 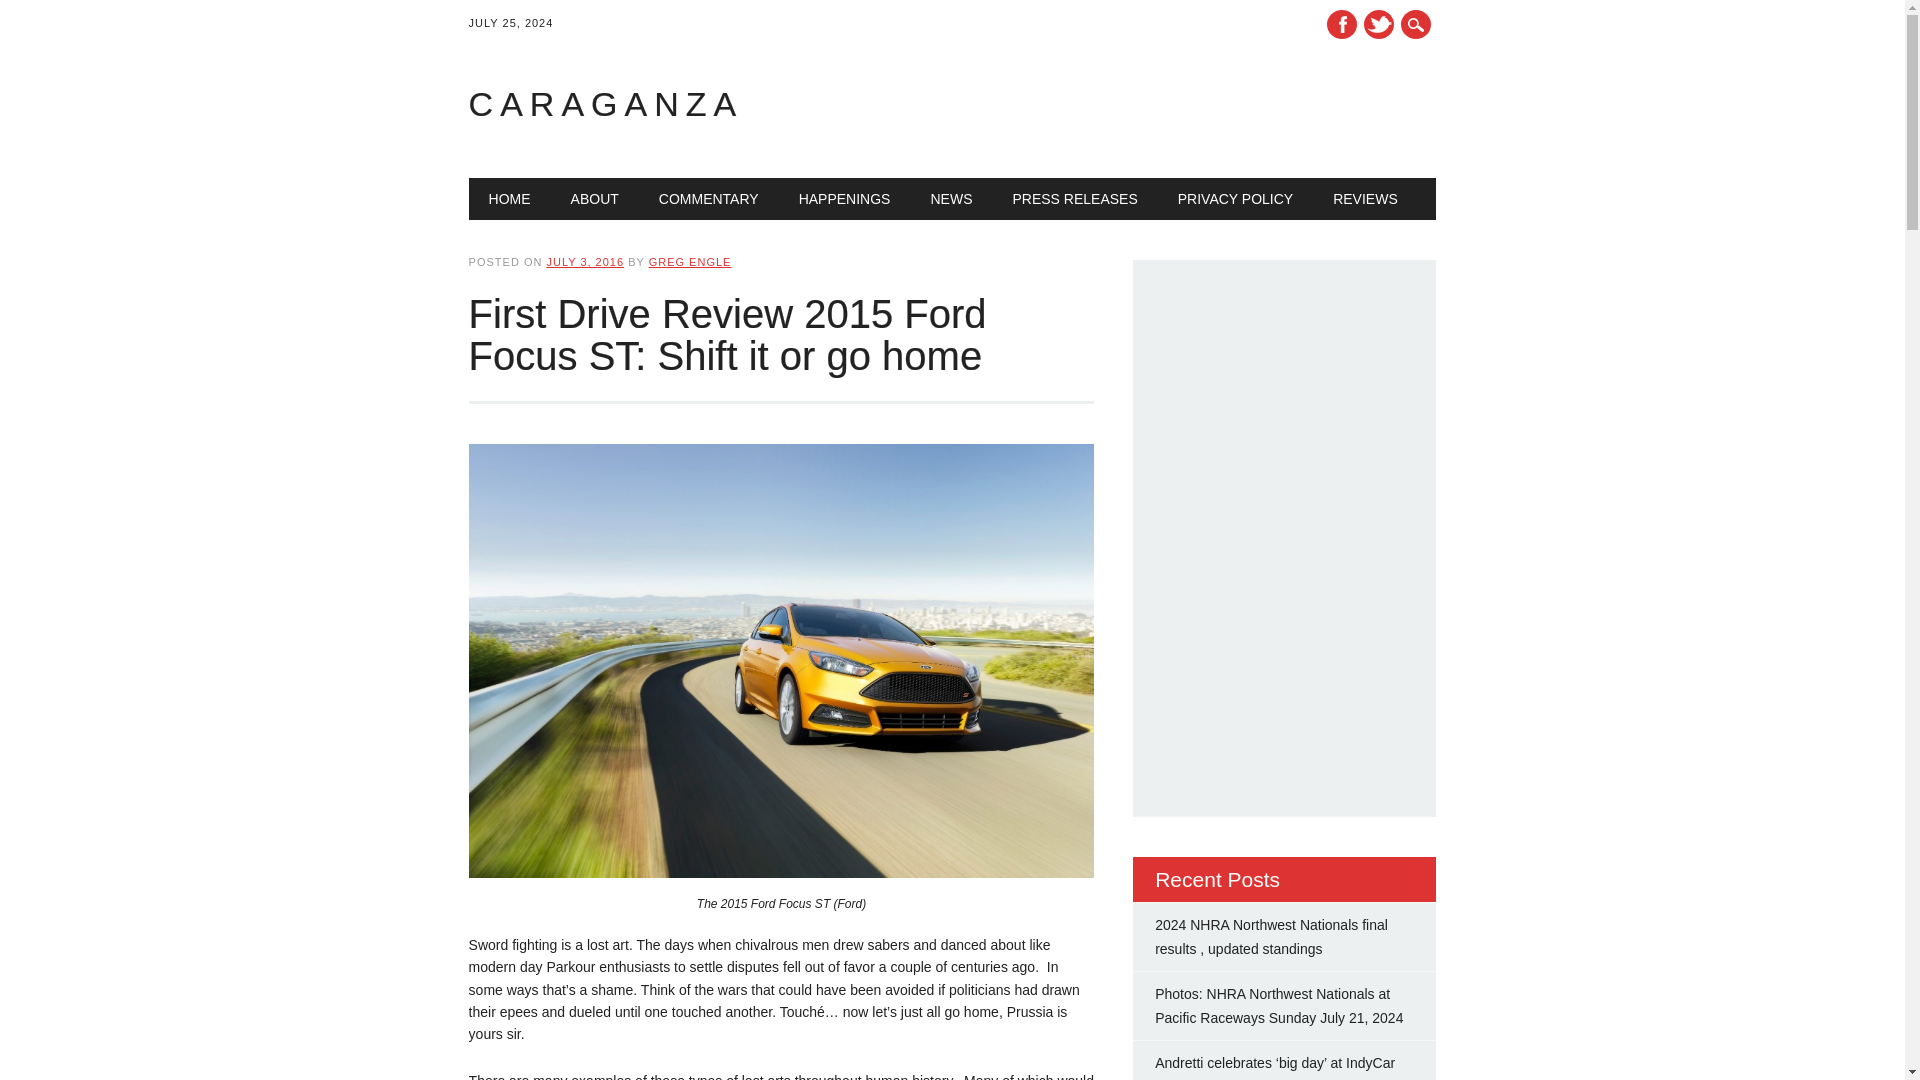 I want to click on View all posts by Greg Engle, so click(x=690, y=261).